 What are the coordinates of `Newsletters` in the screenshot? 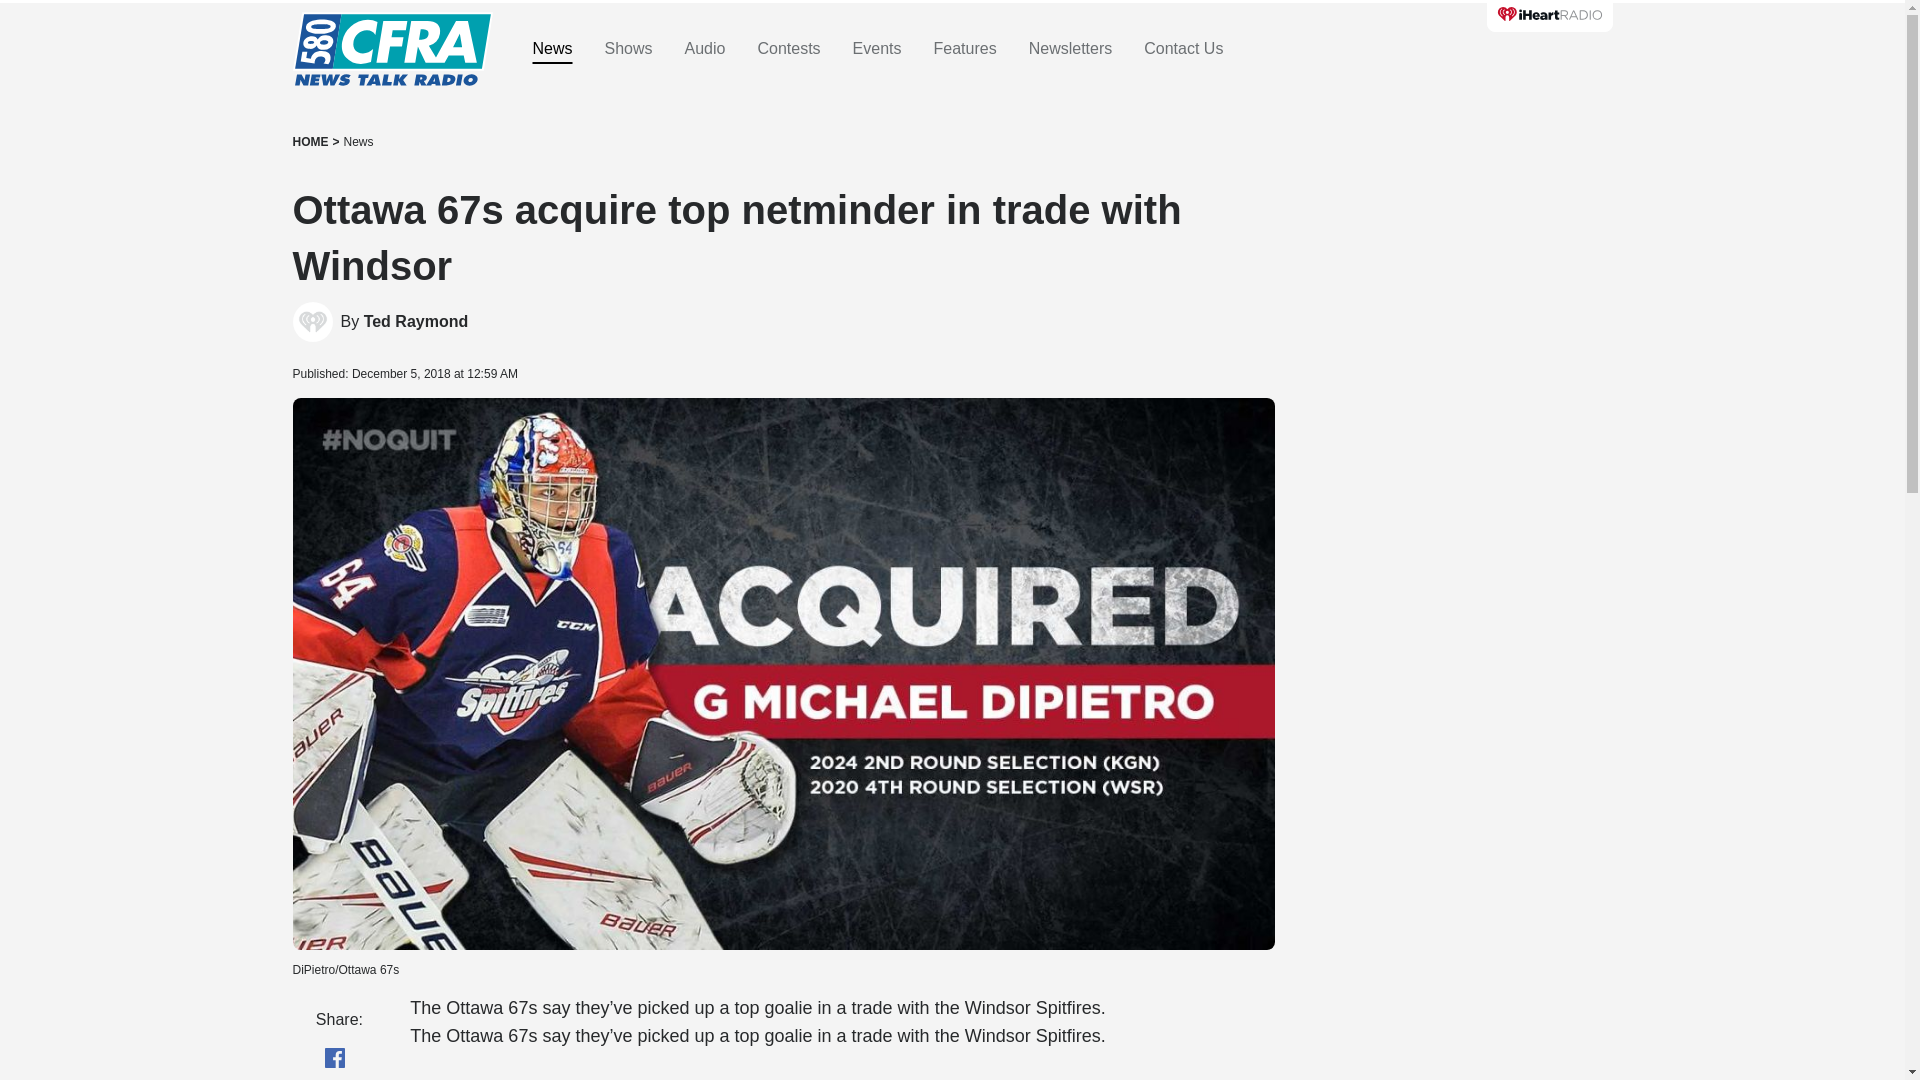 It's located at (1071, 49).